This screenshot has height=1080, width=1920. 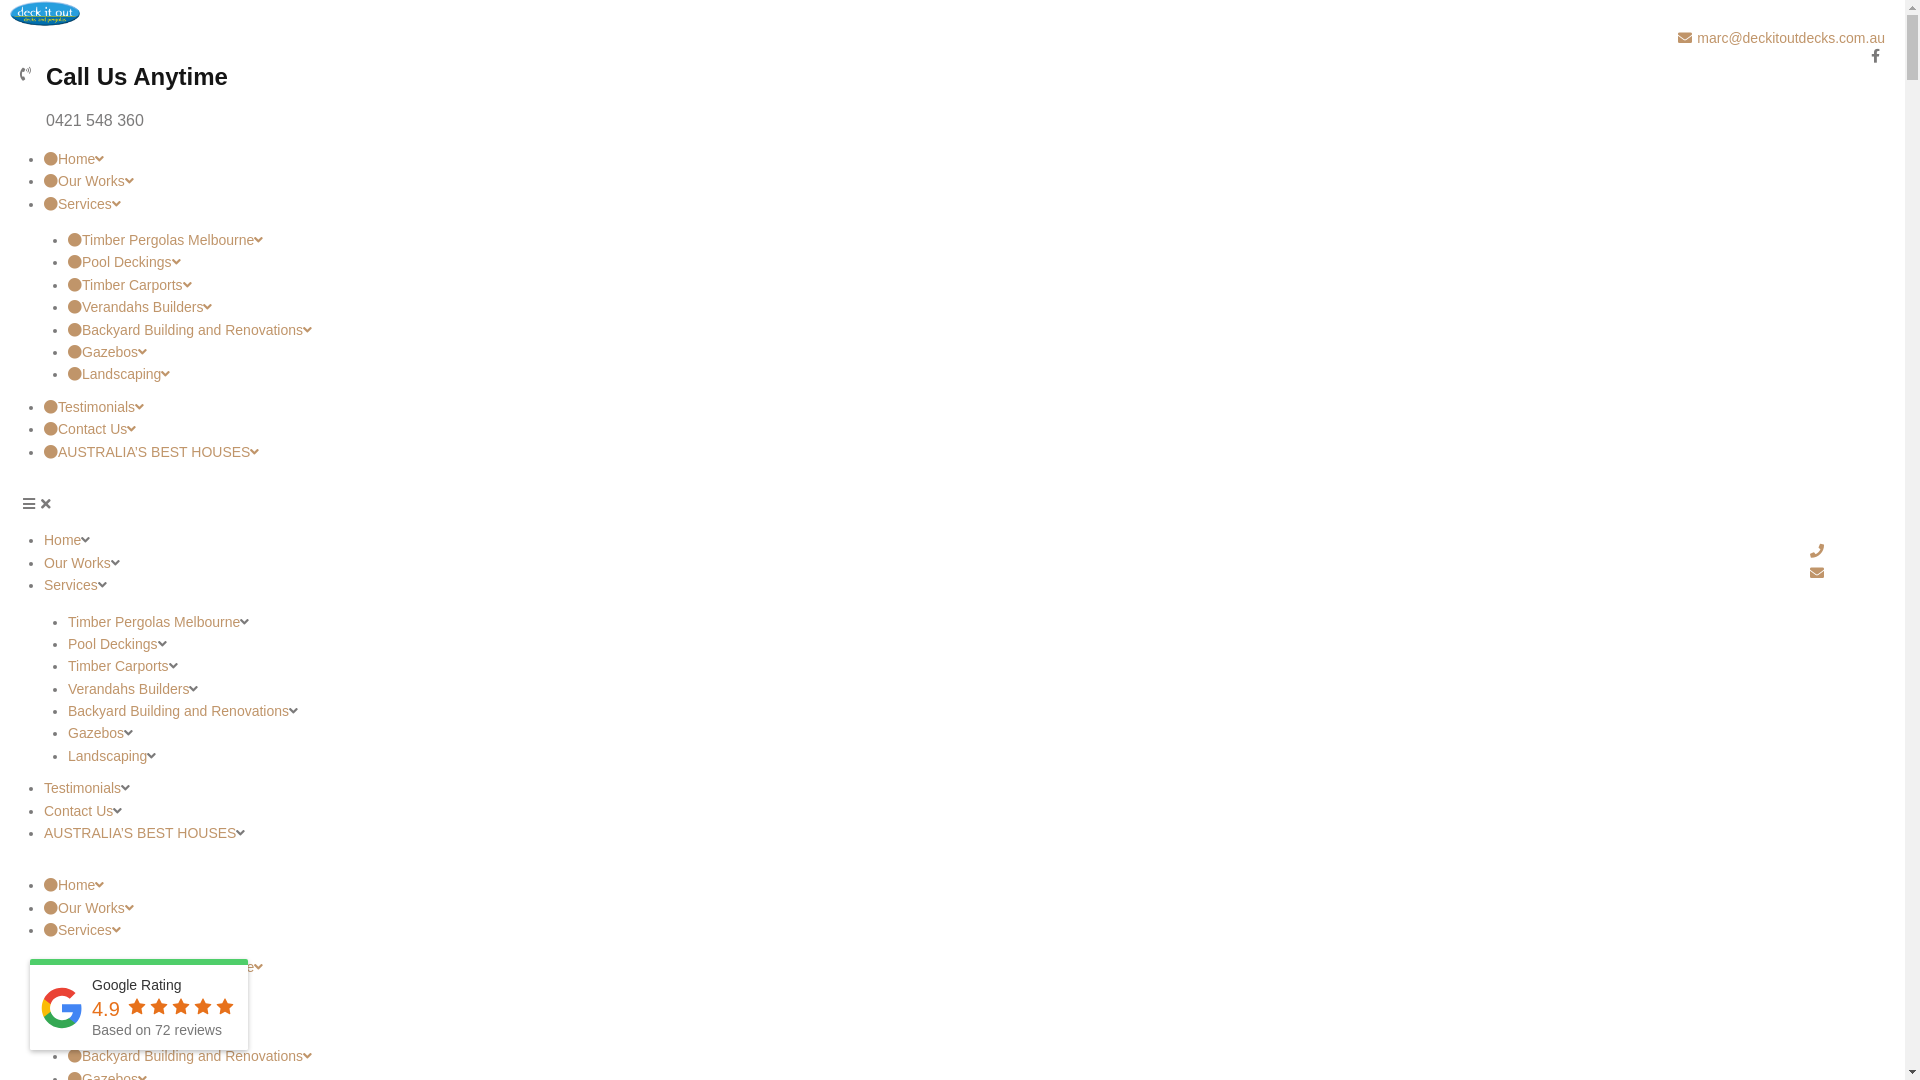 I want to click on Verandahs Builders, so click(x=644, y=307).